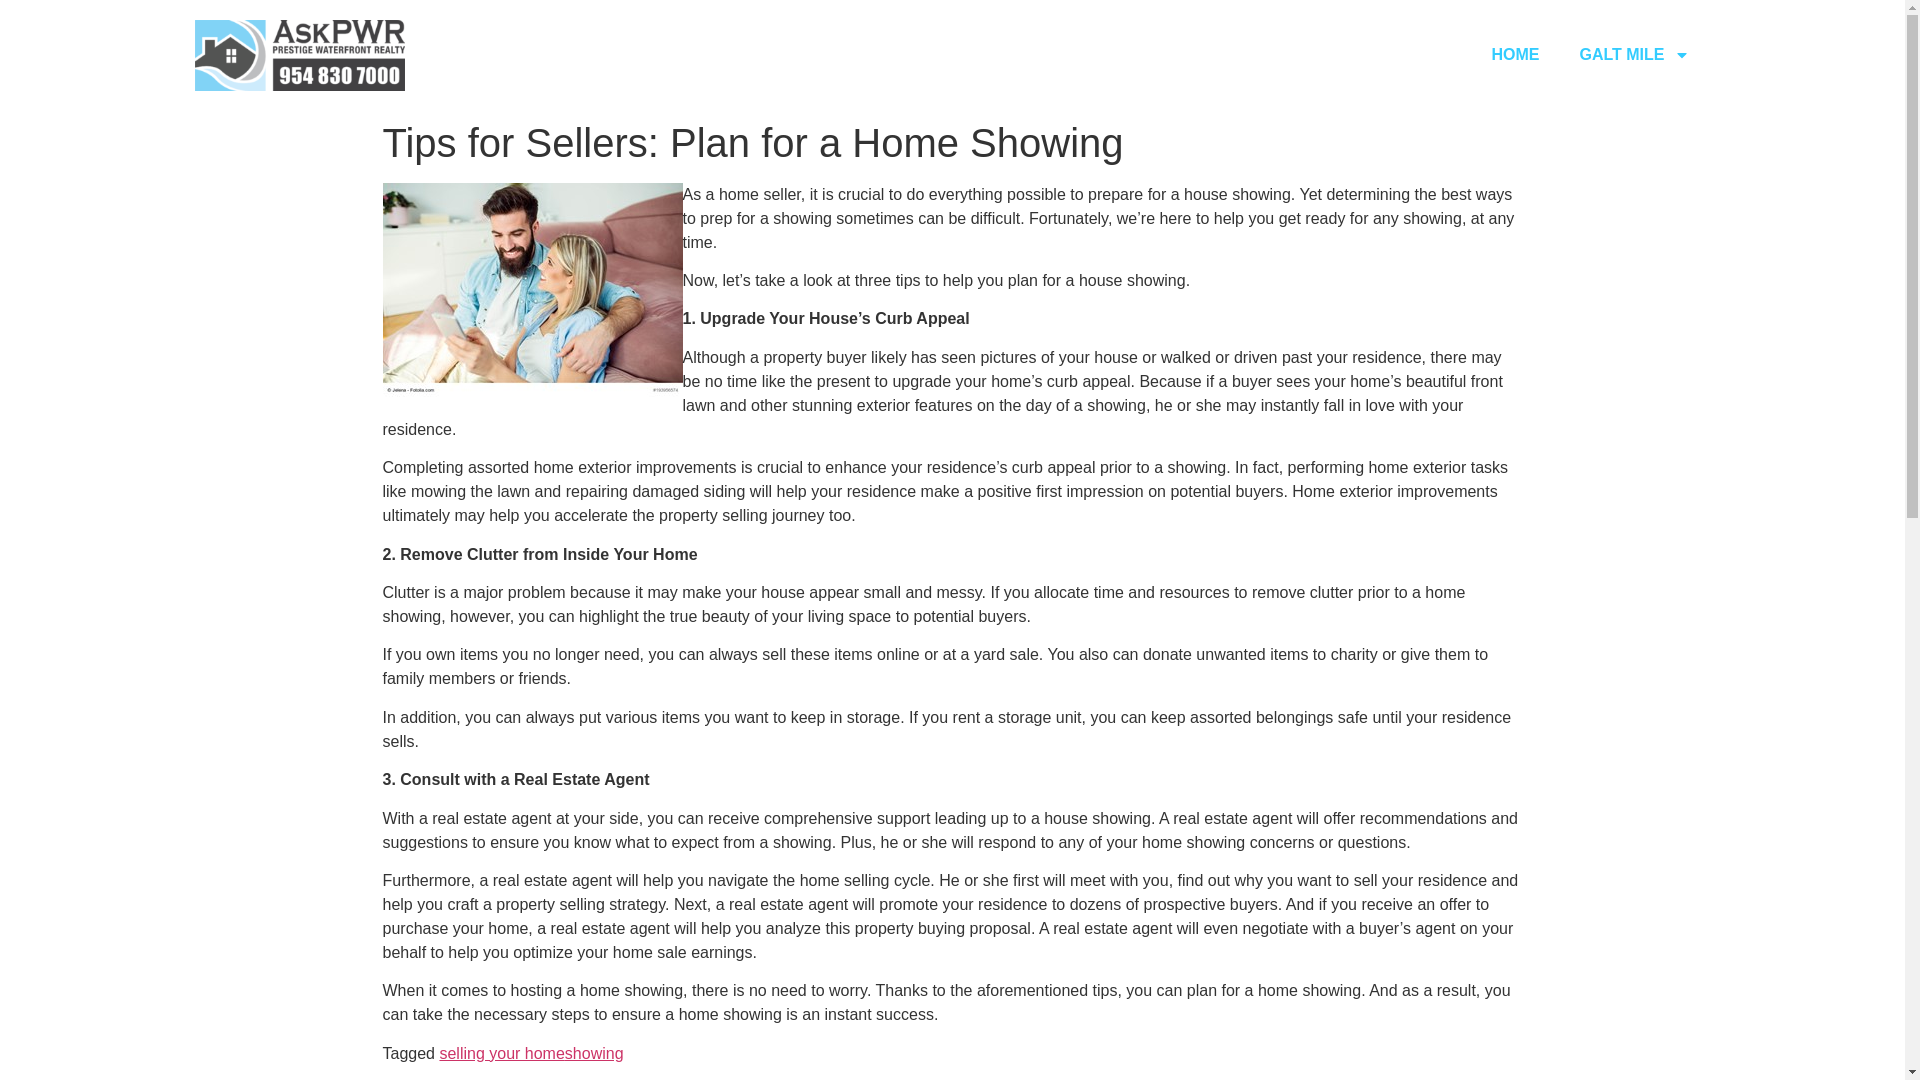 The height and width of the screenshot is (1080, 1920). What do you see at coordinates (298, 55) in the screenshot?
I see `askpwr logo` at bounding box center [298, 55].